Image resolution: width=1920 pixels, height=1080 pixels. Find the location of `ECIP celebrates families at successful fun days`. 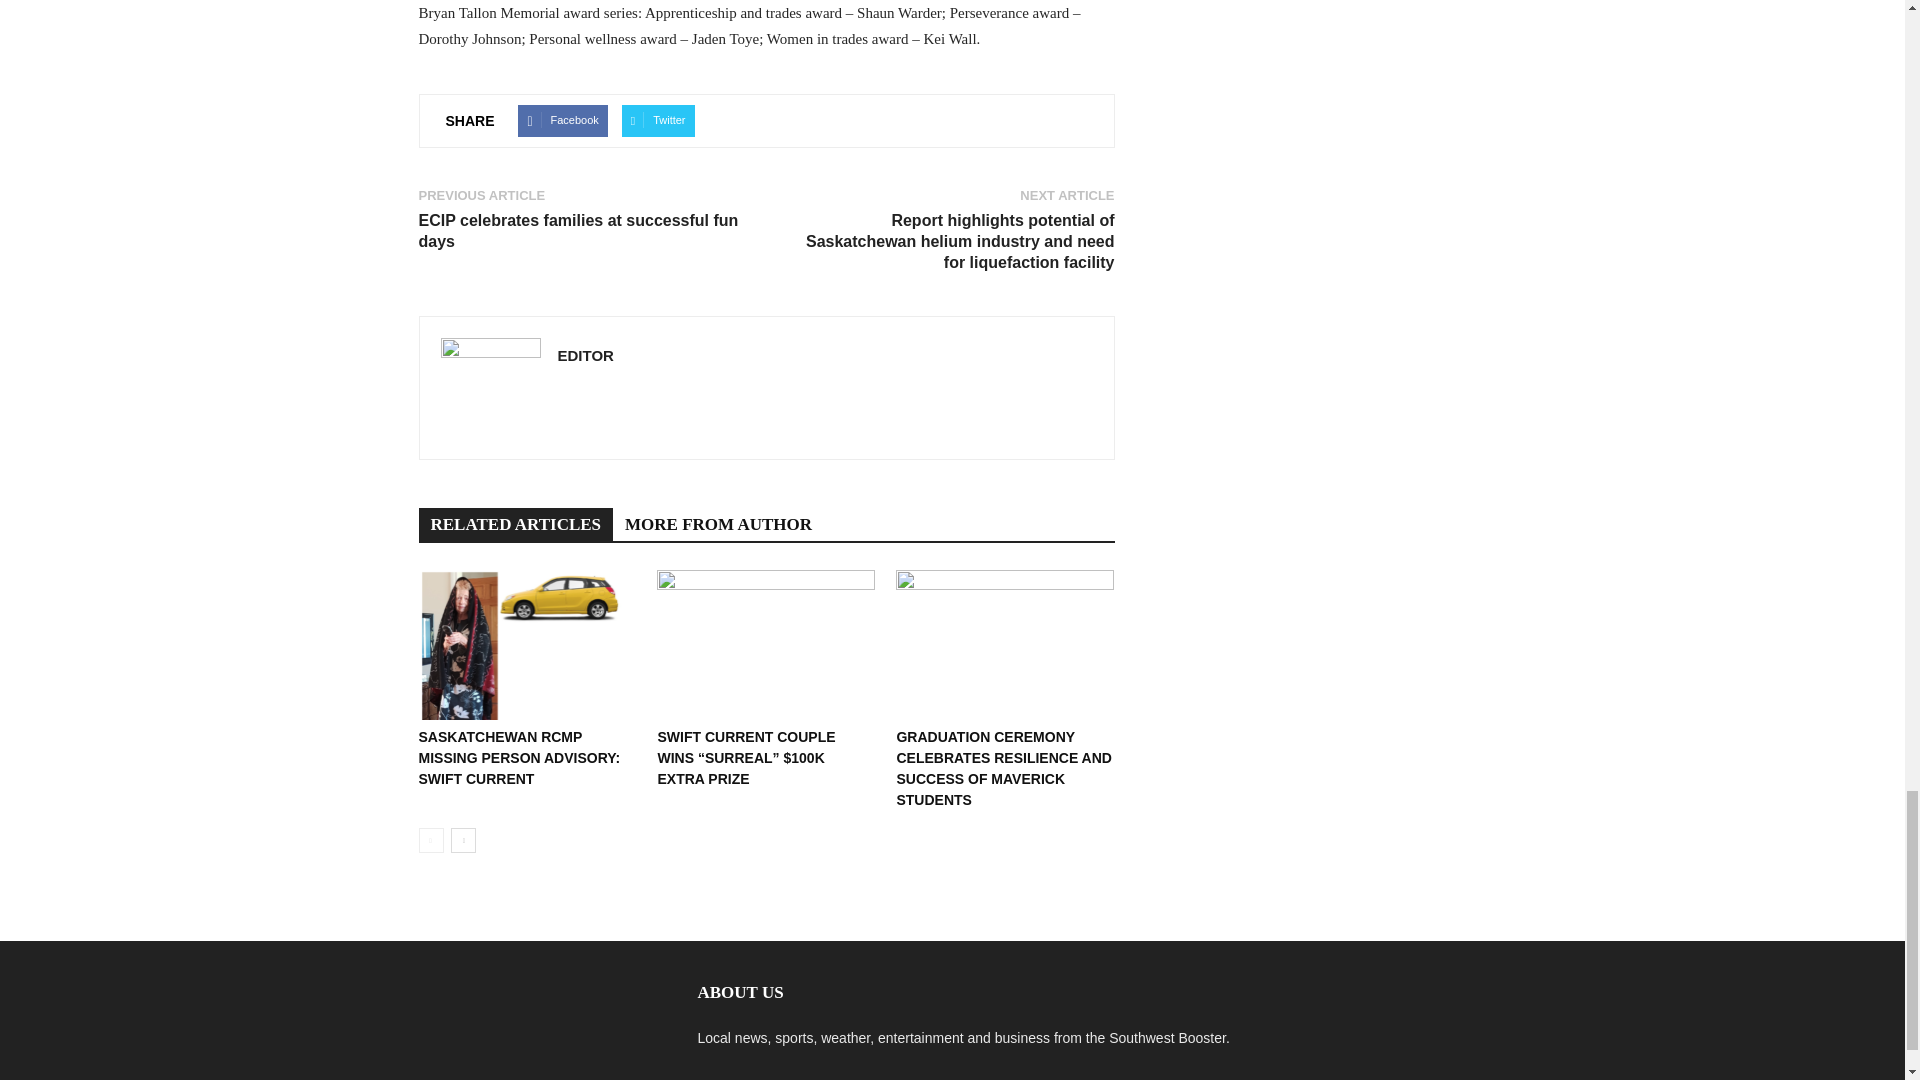

ECIP celebrates families at successful fun days is located at coordinates (580, 230).